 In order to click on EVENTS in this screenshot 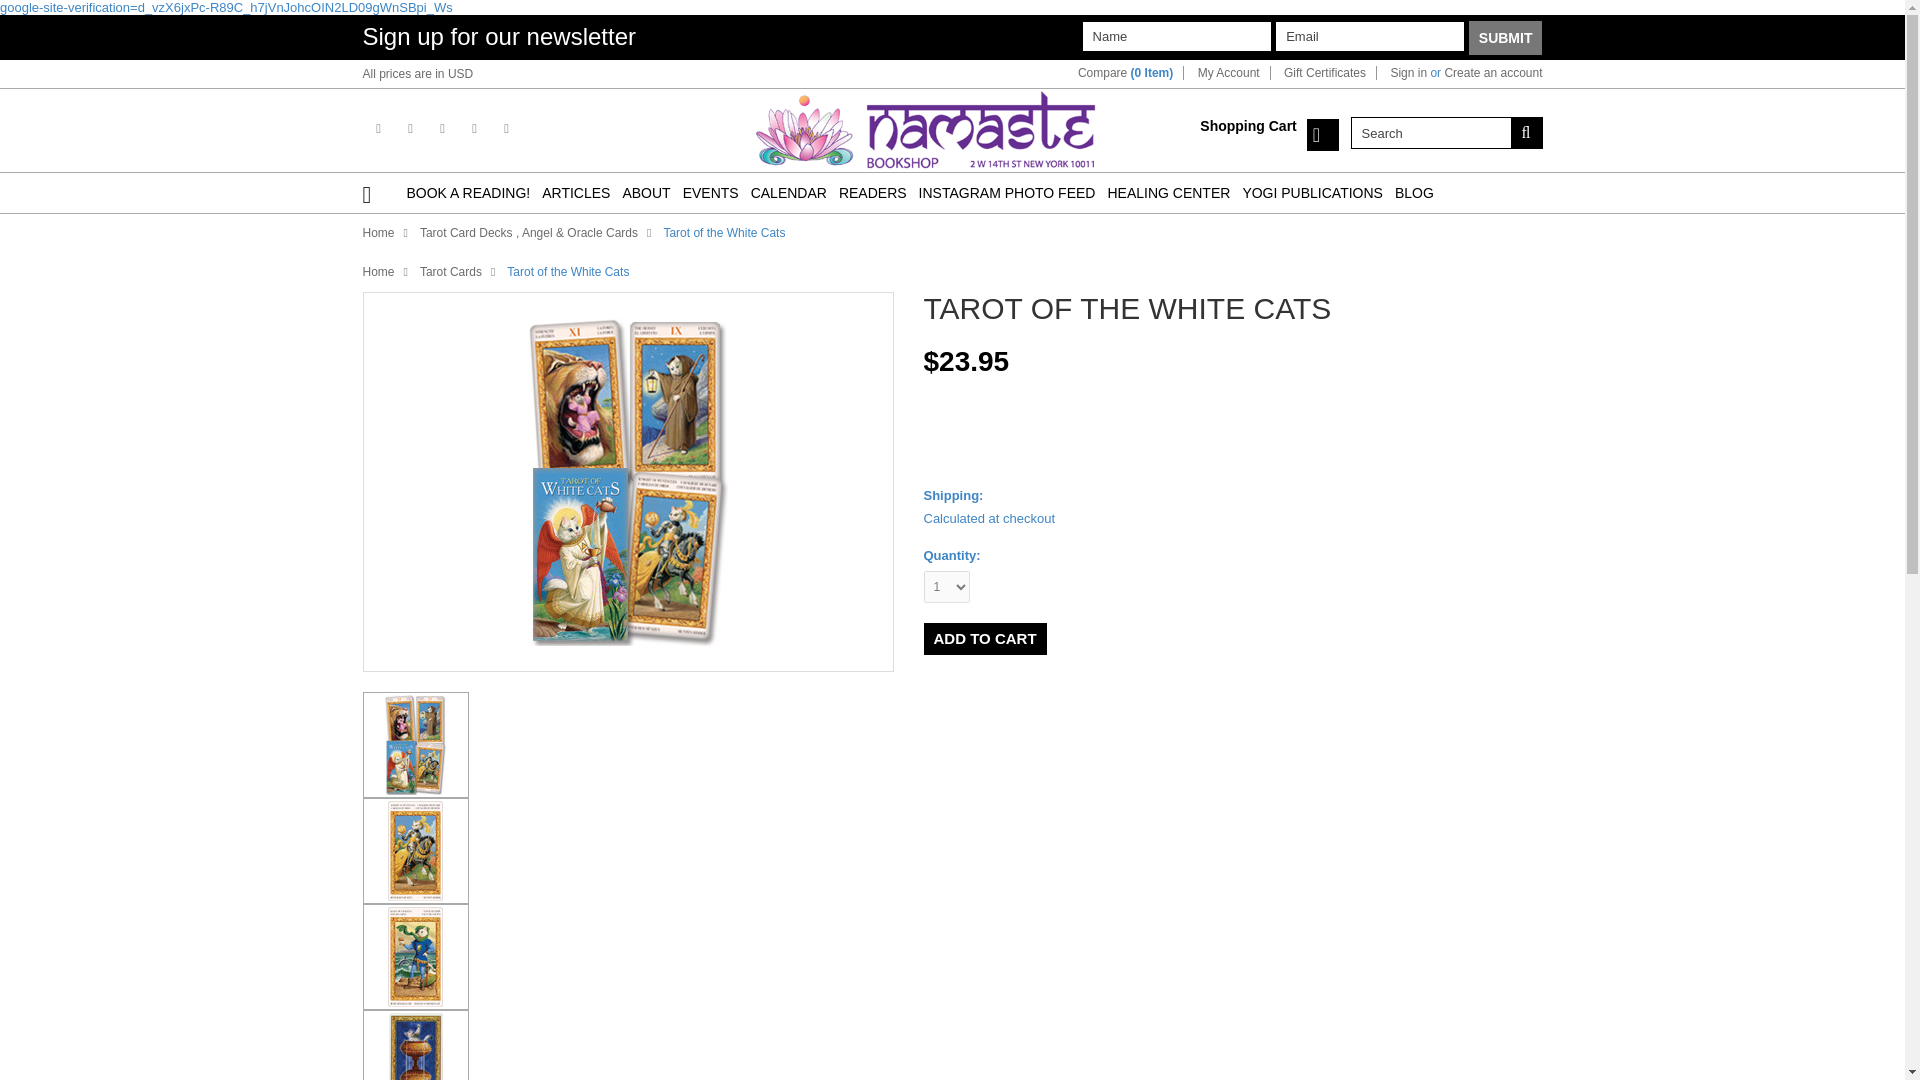, I will do `click(711, 192)`.